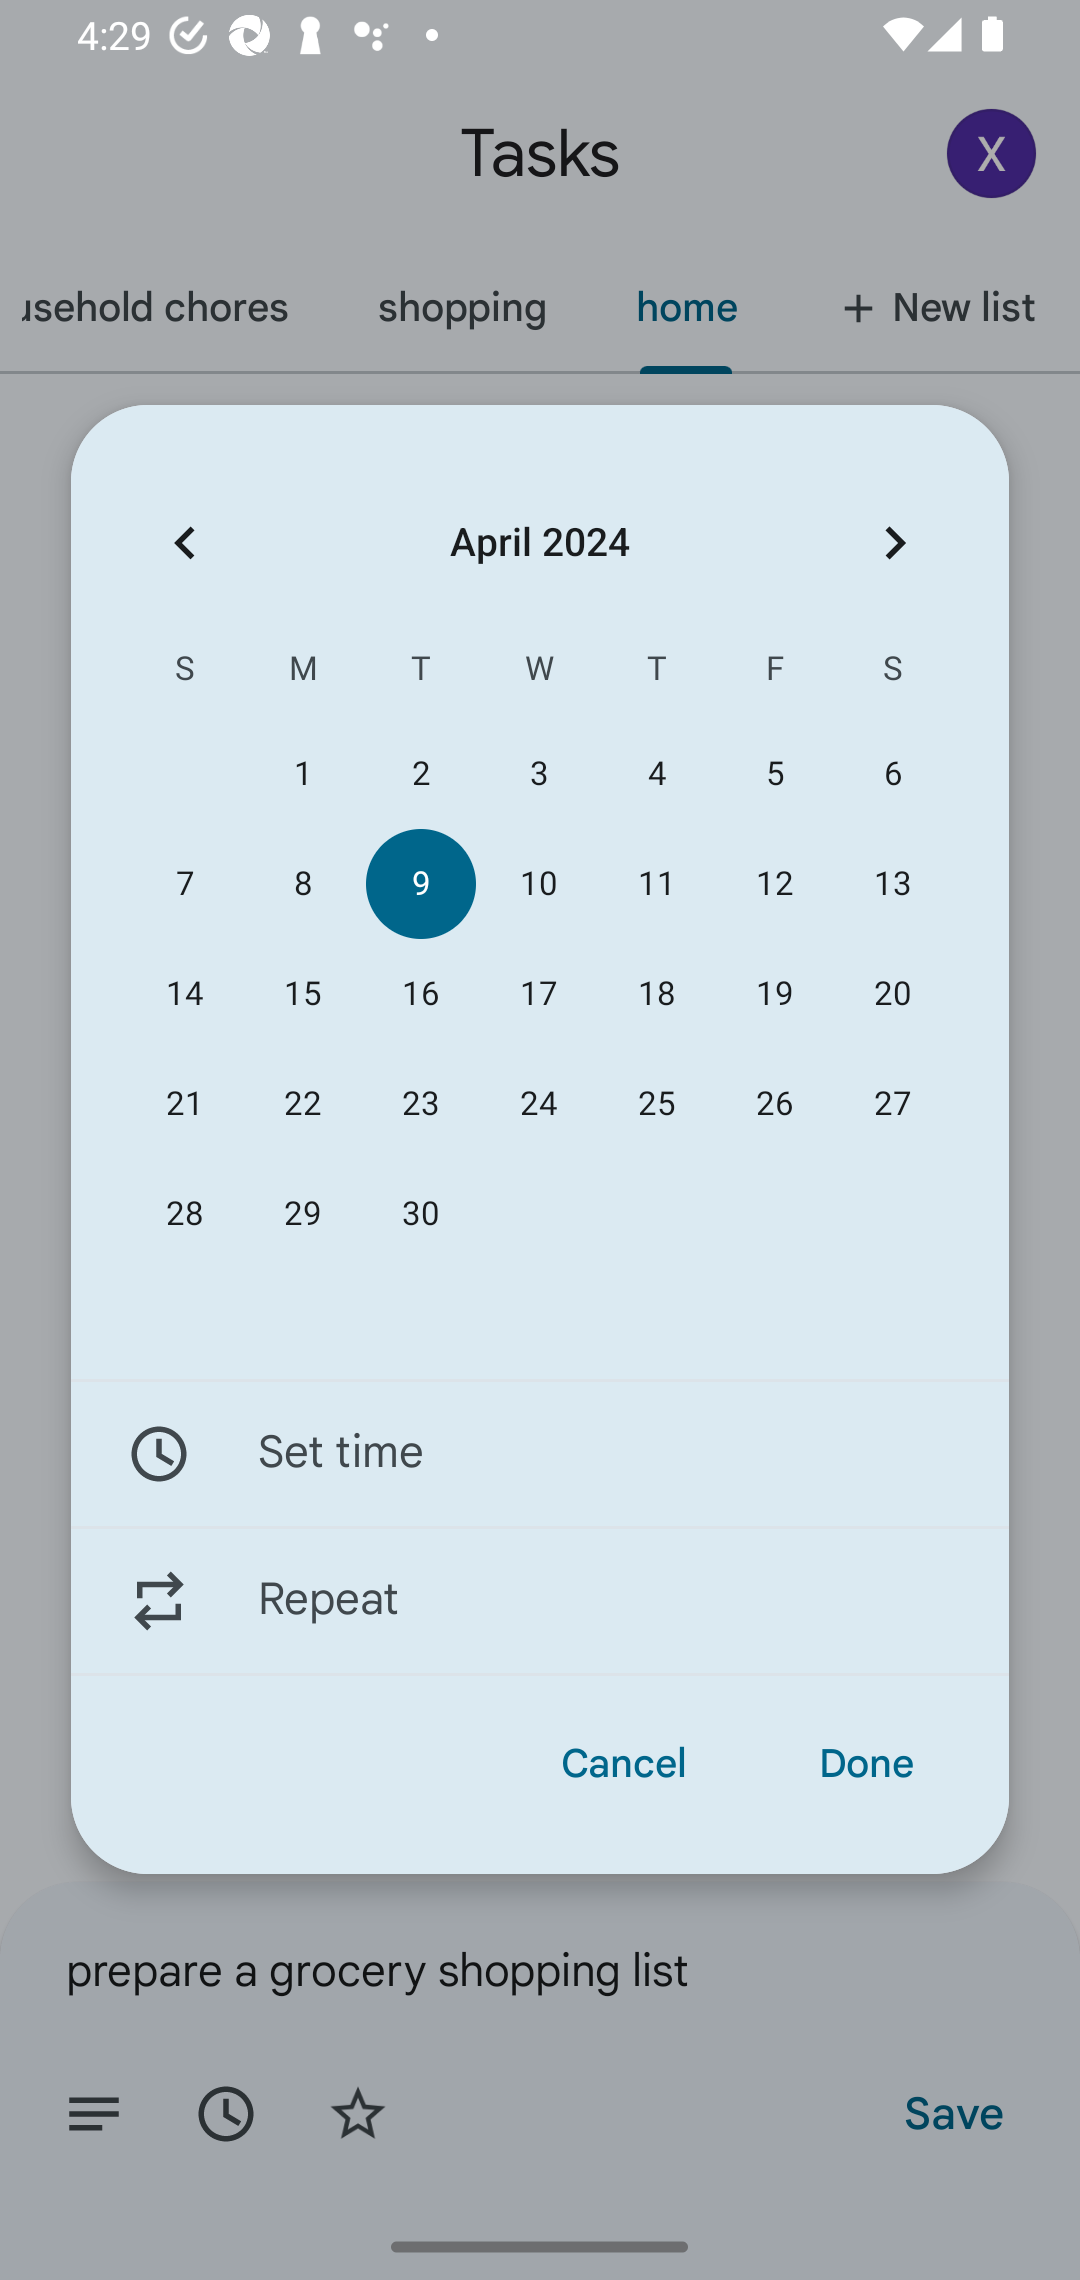 Image resolution: width=1080 pixels, height=2280 pixels. I want to click on Set time, so click(540, 1453).